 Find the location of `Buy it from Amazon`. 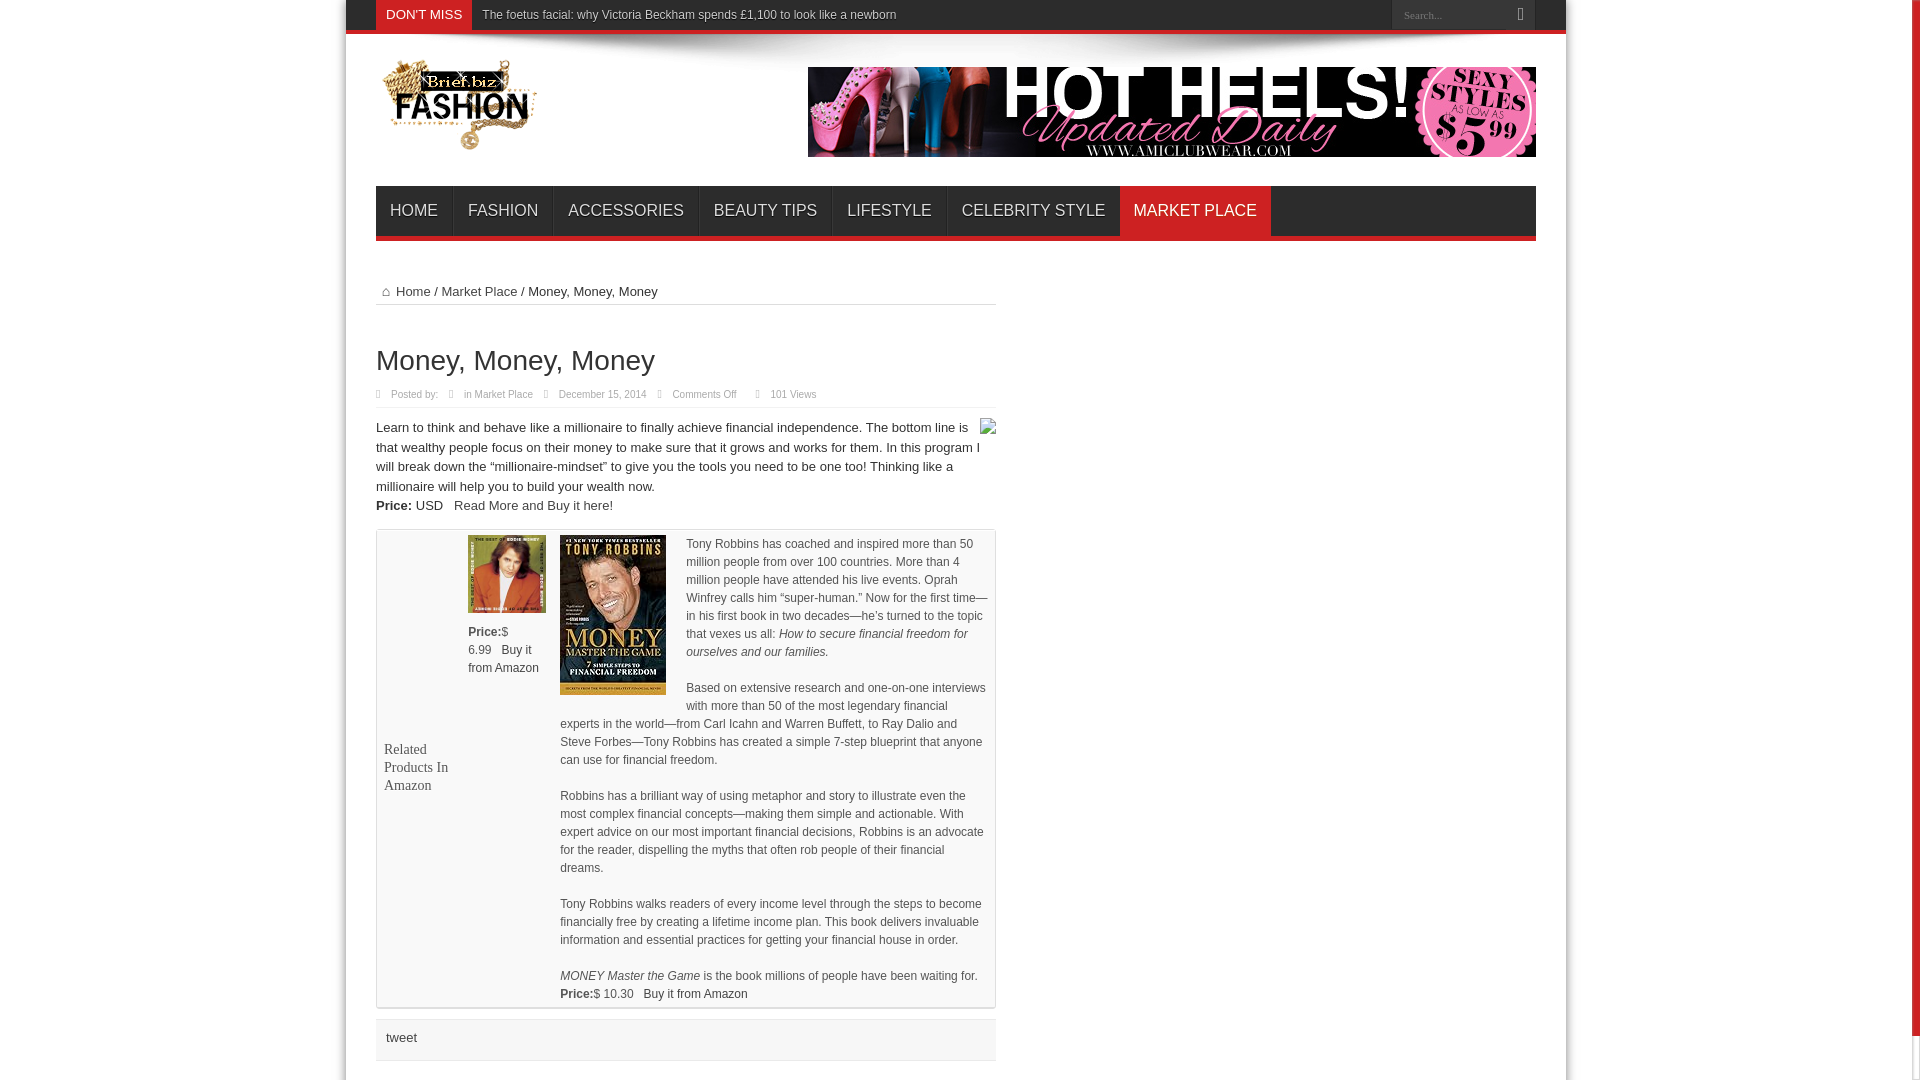

Buy it from Amazon is located at coordinates (696, 993).